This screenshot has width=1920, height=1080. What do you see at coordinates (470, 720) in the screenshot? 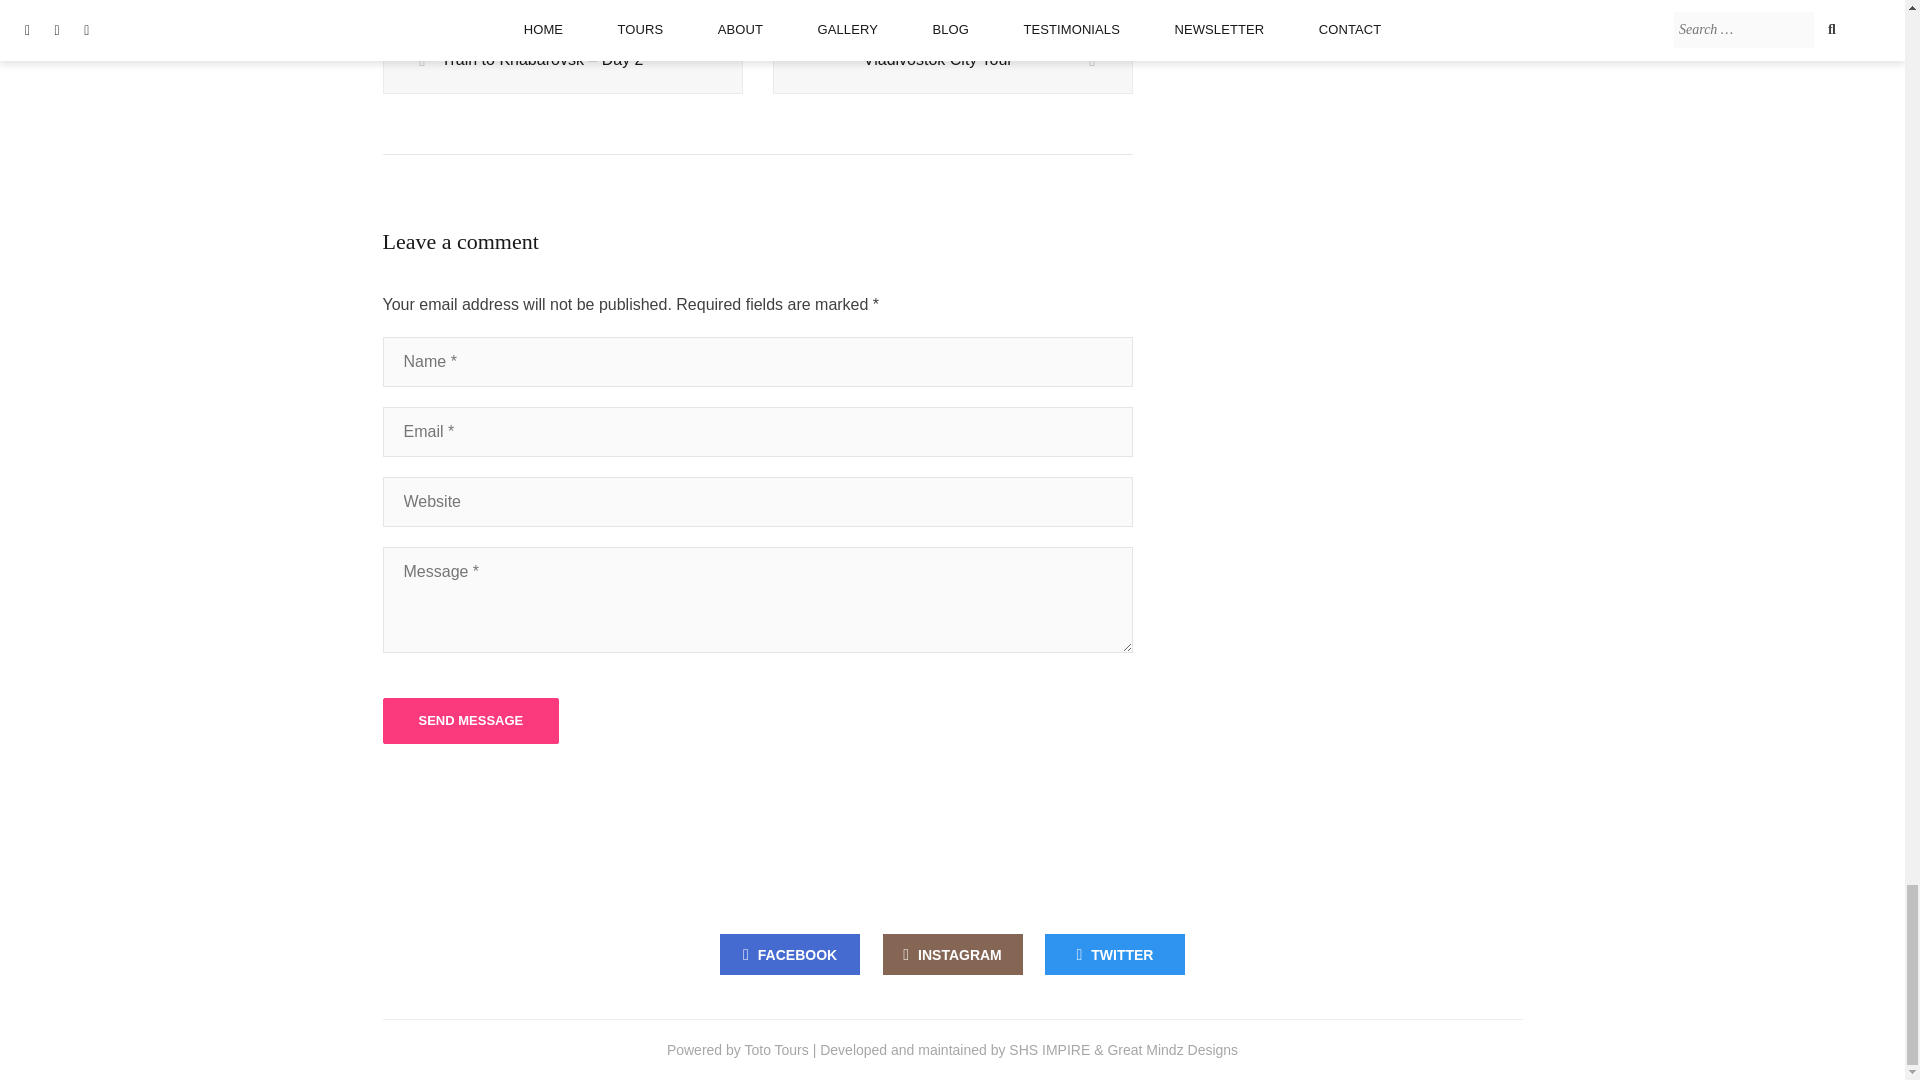
I see `Send Message` at bounding box center [470, 720].